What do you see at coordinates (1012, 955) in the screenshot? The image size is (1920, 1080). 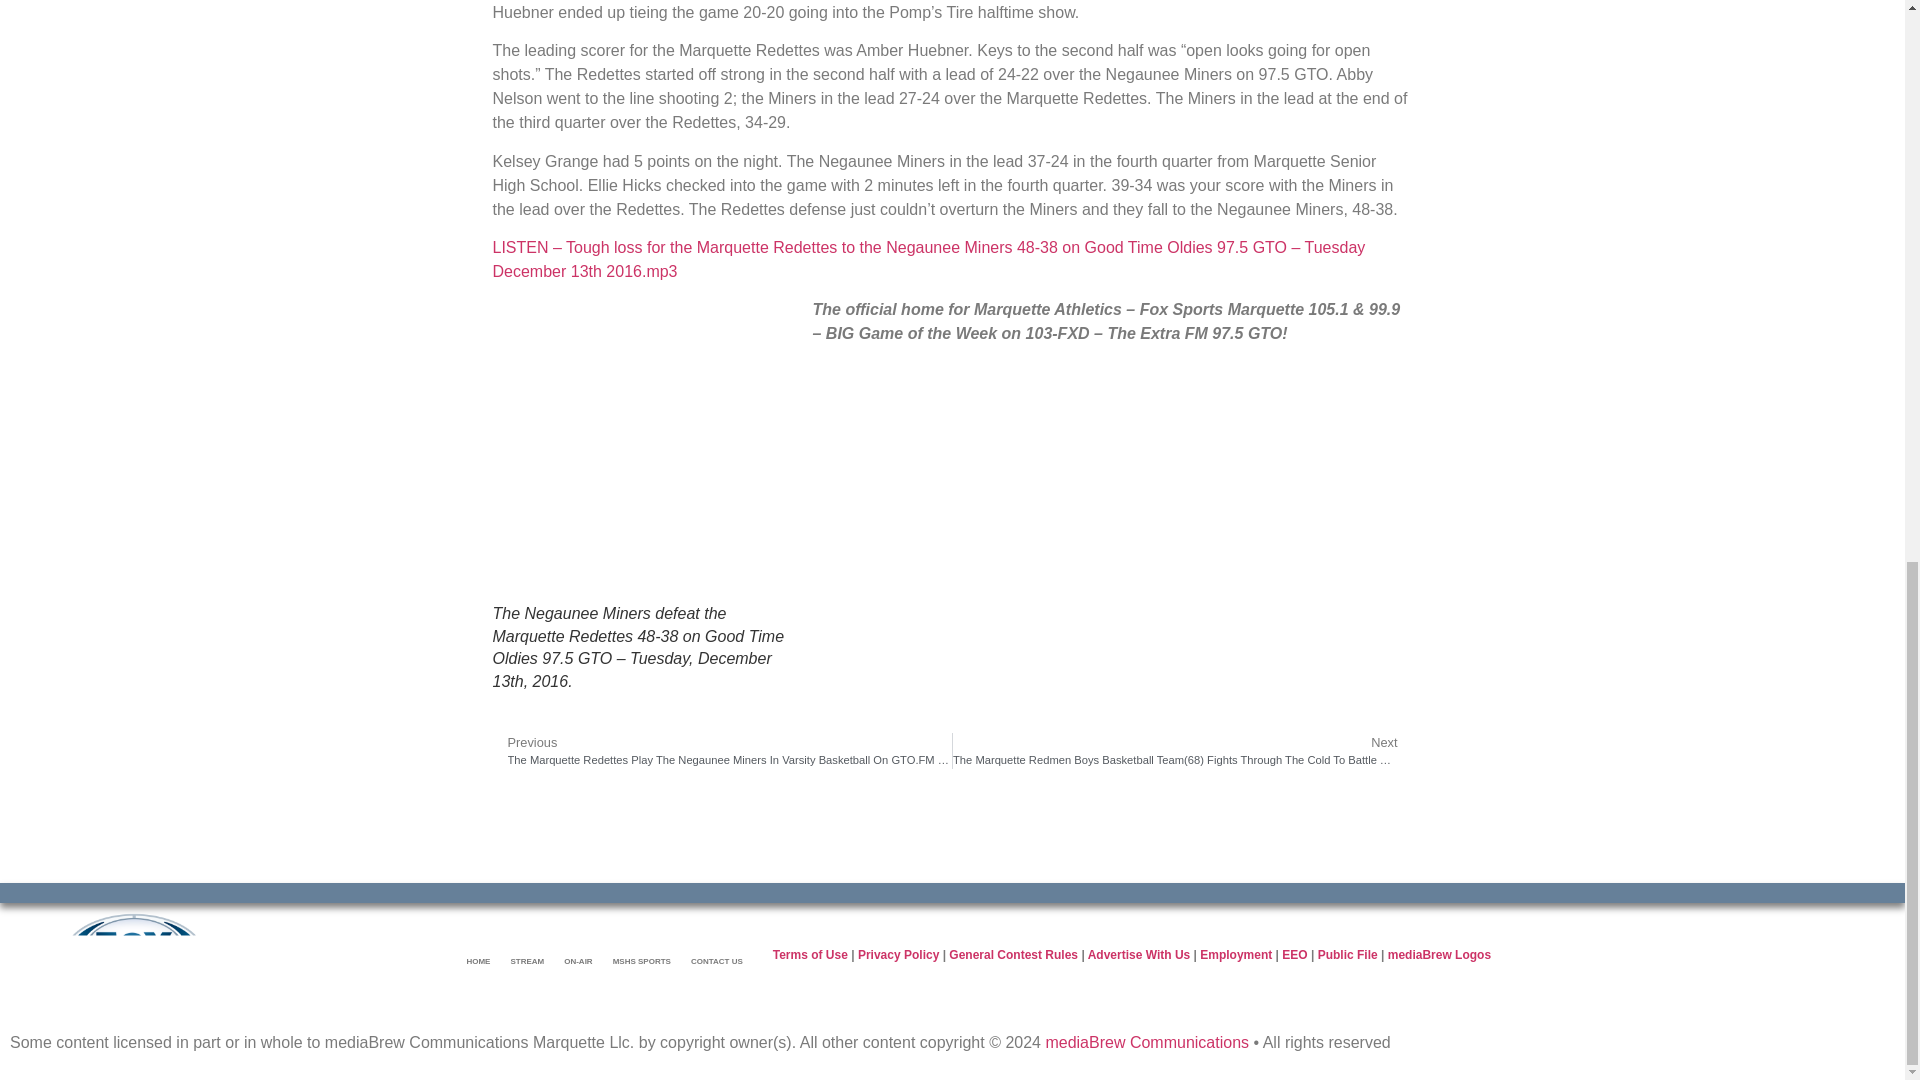 I see `mediaBrew General Contest Rules` at bounding box center [1012, 955].